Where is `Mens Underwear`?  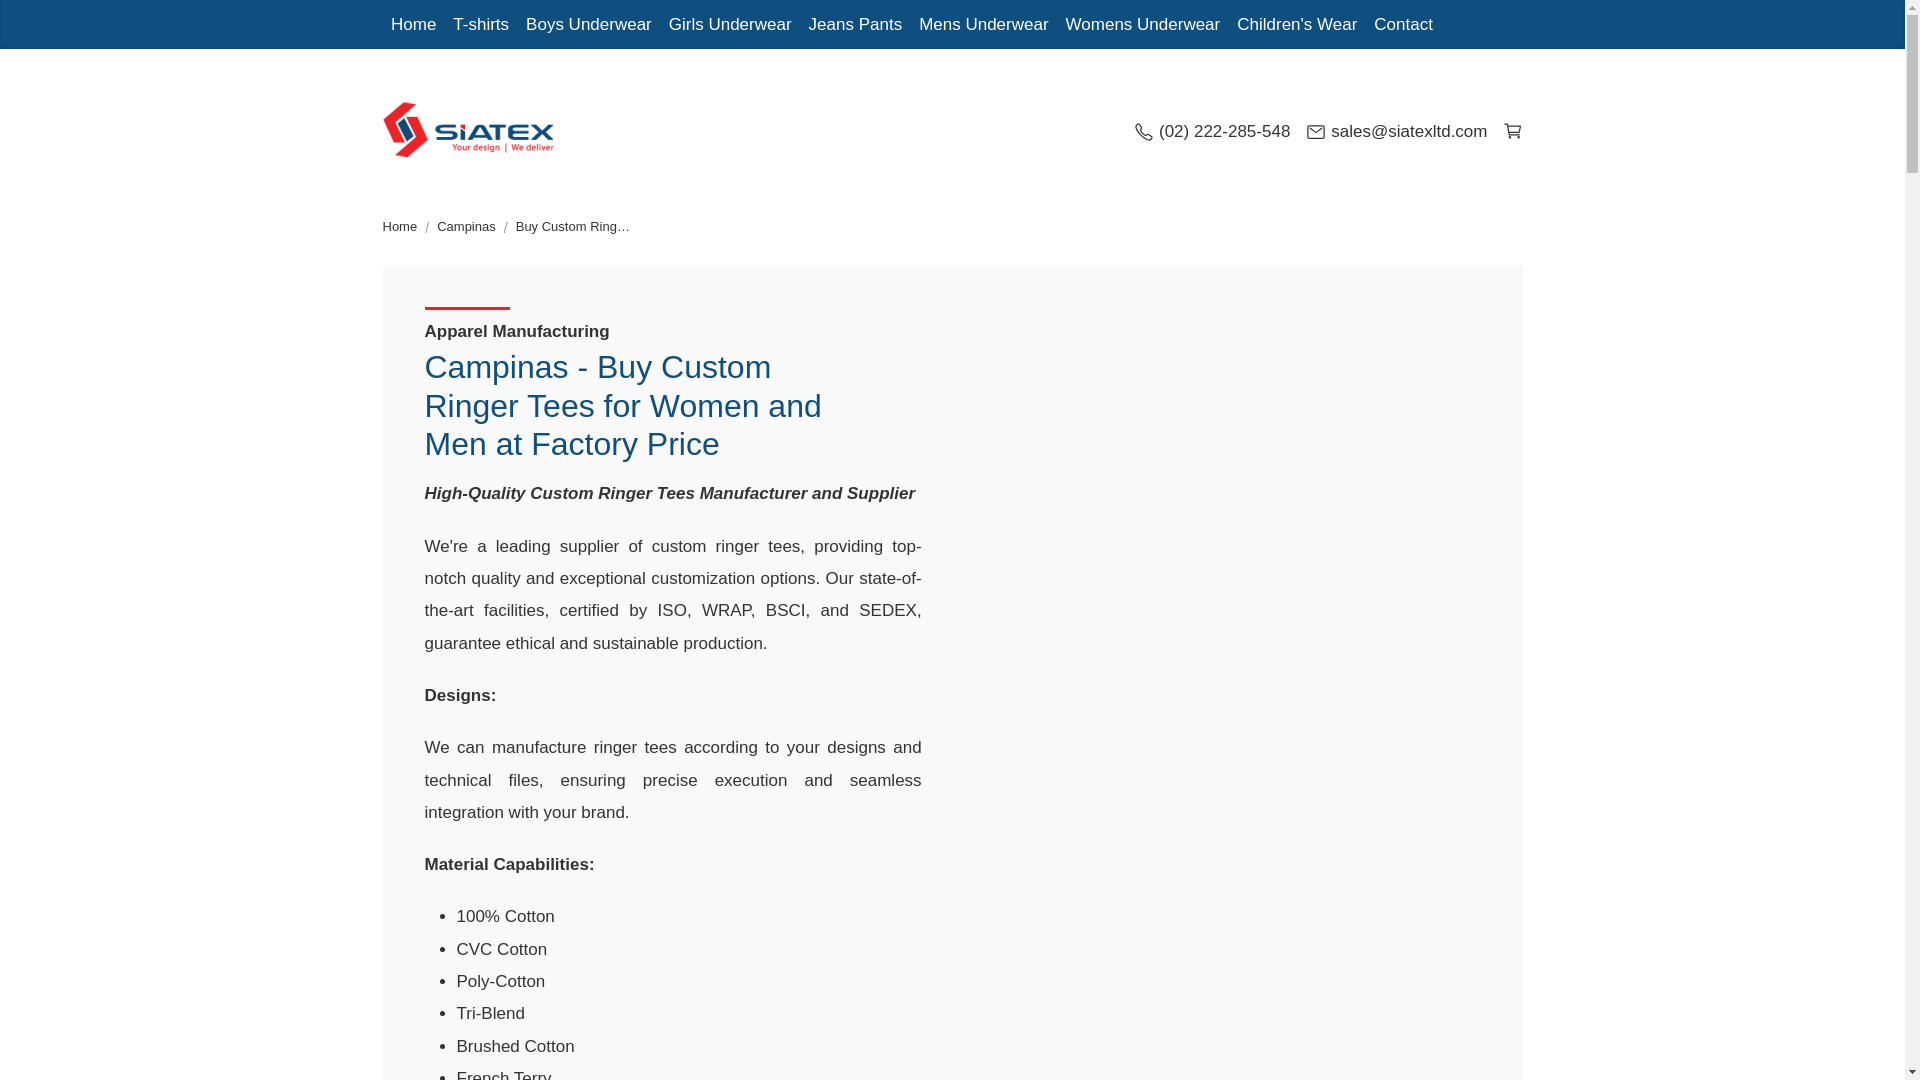 Mens Underwear is located at coordinates (984, 24).